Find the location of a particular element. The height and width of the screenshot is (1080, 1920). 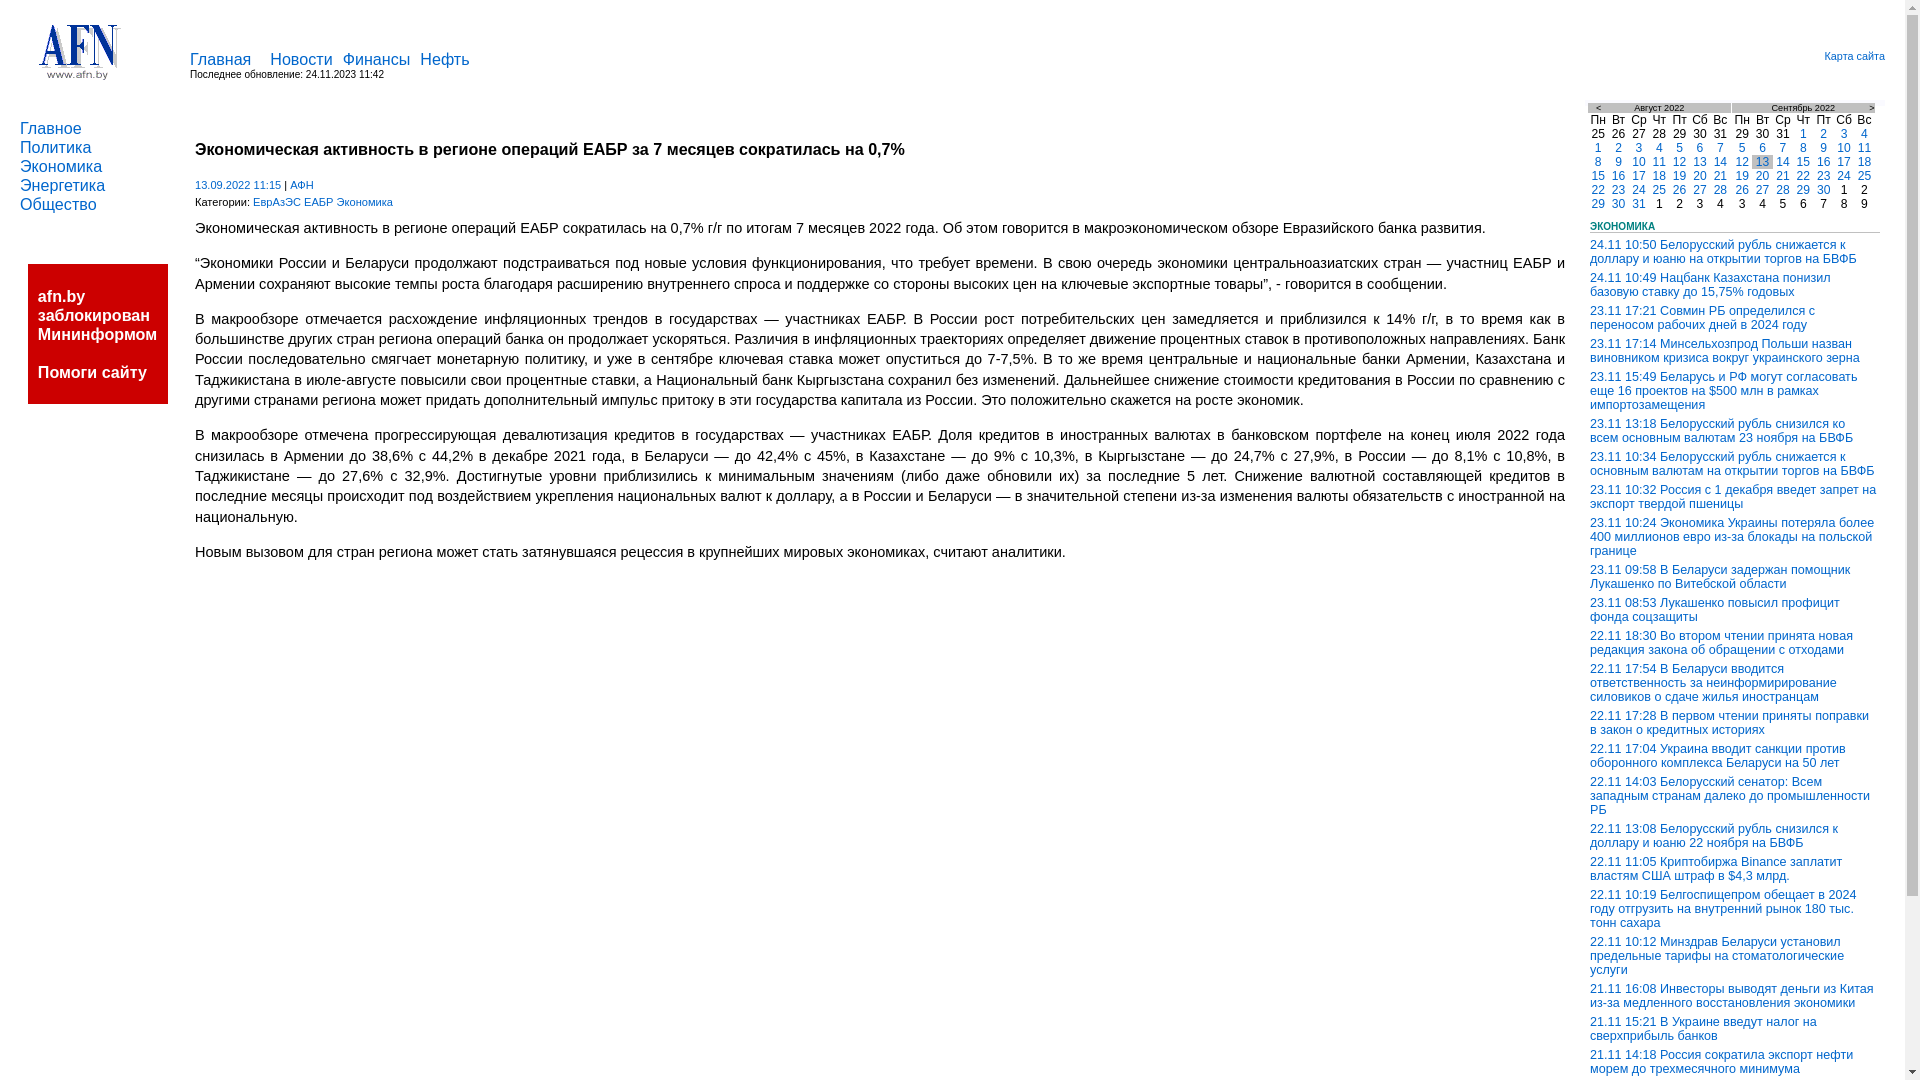

Advertisement is located at coordinates (795, 680).